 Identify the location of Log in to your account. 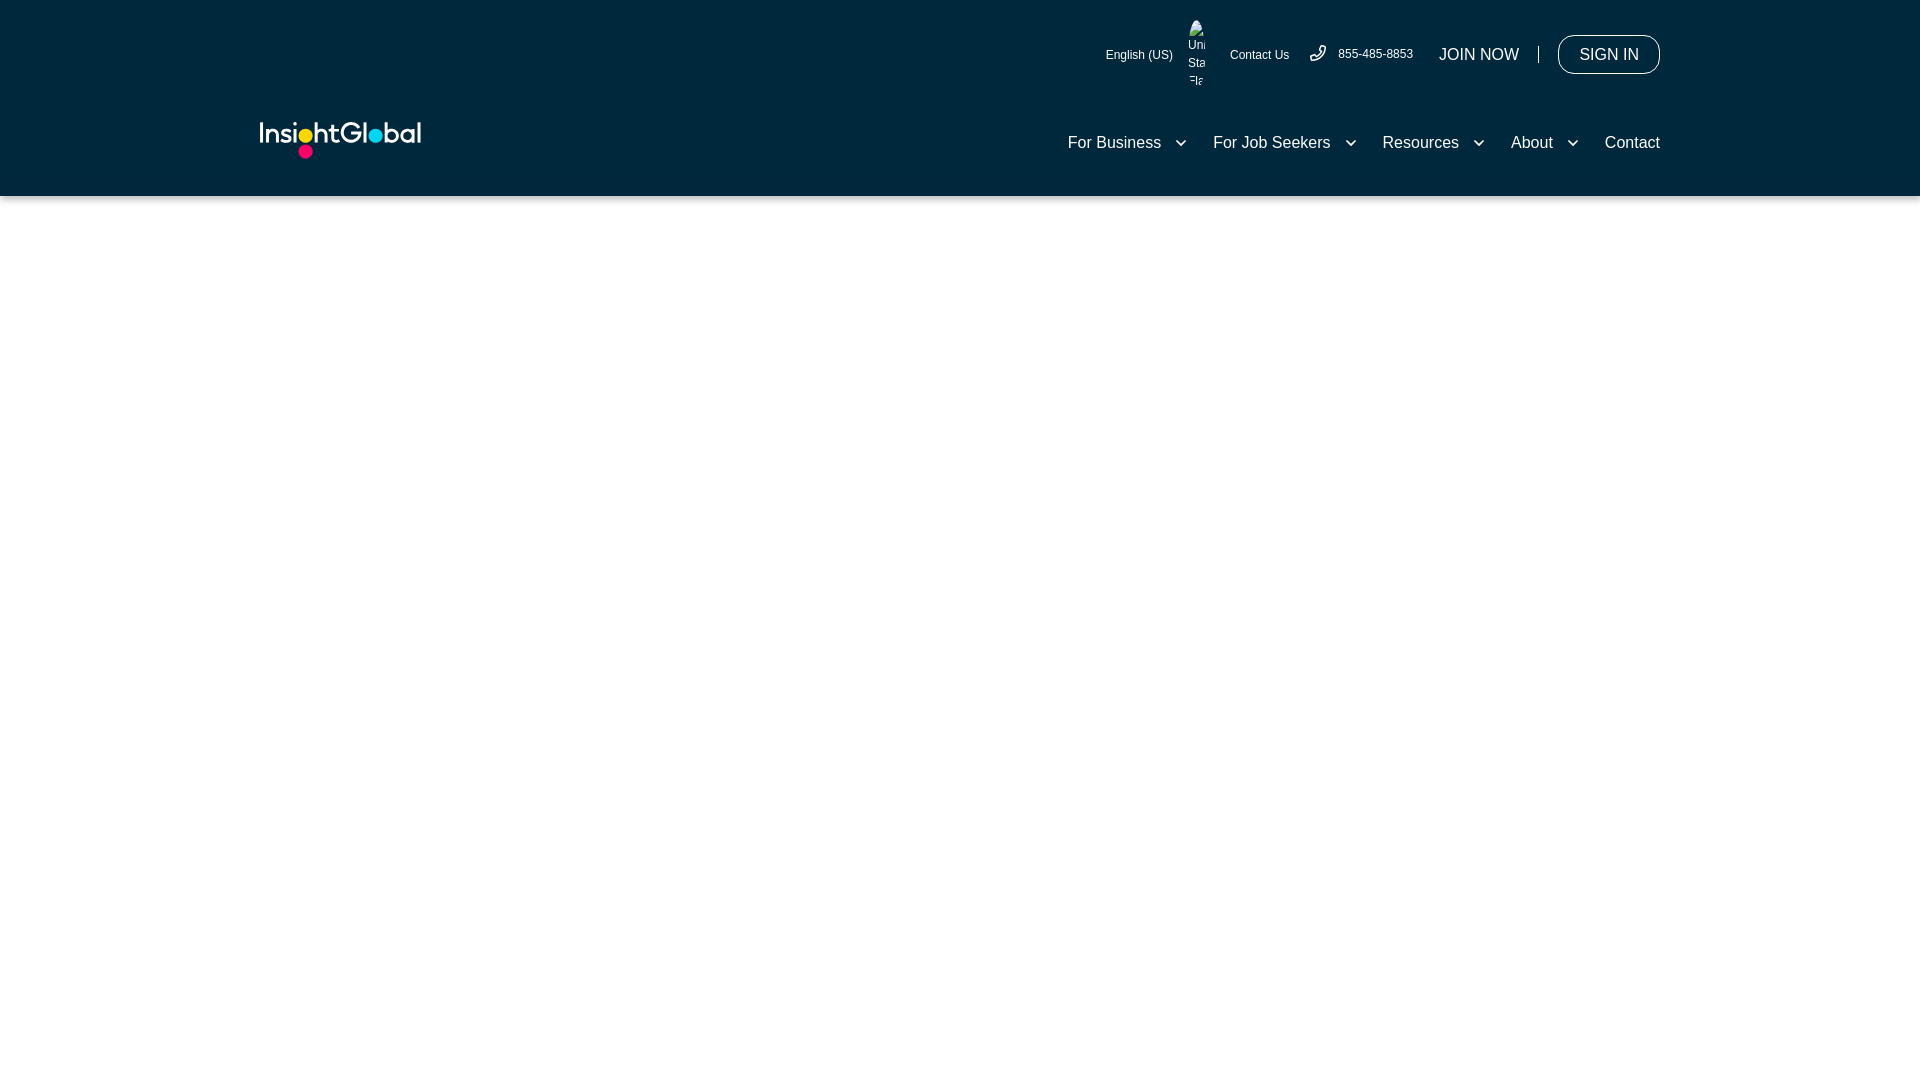
(1608, 54).